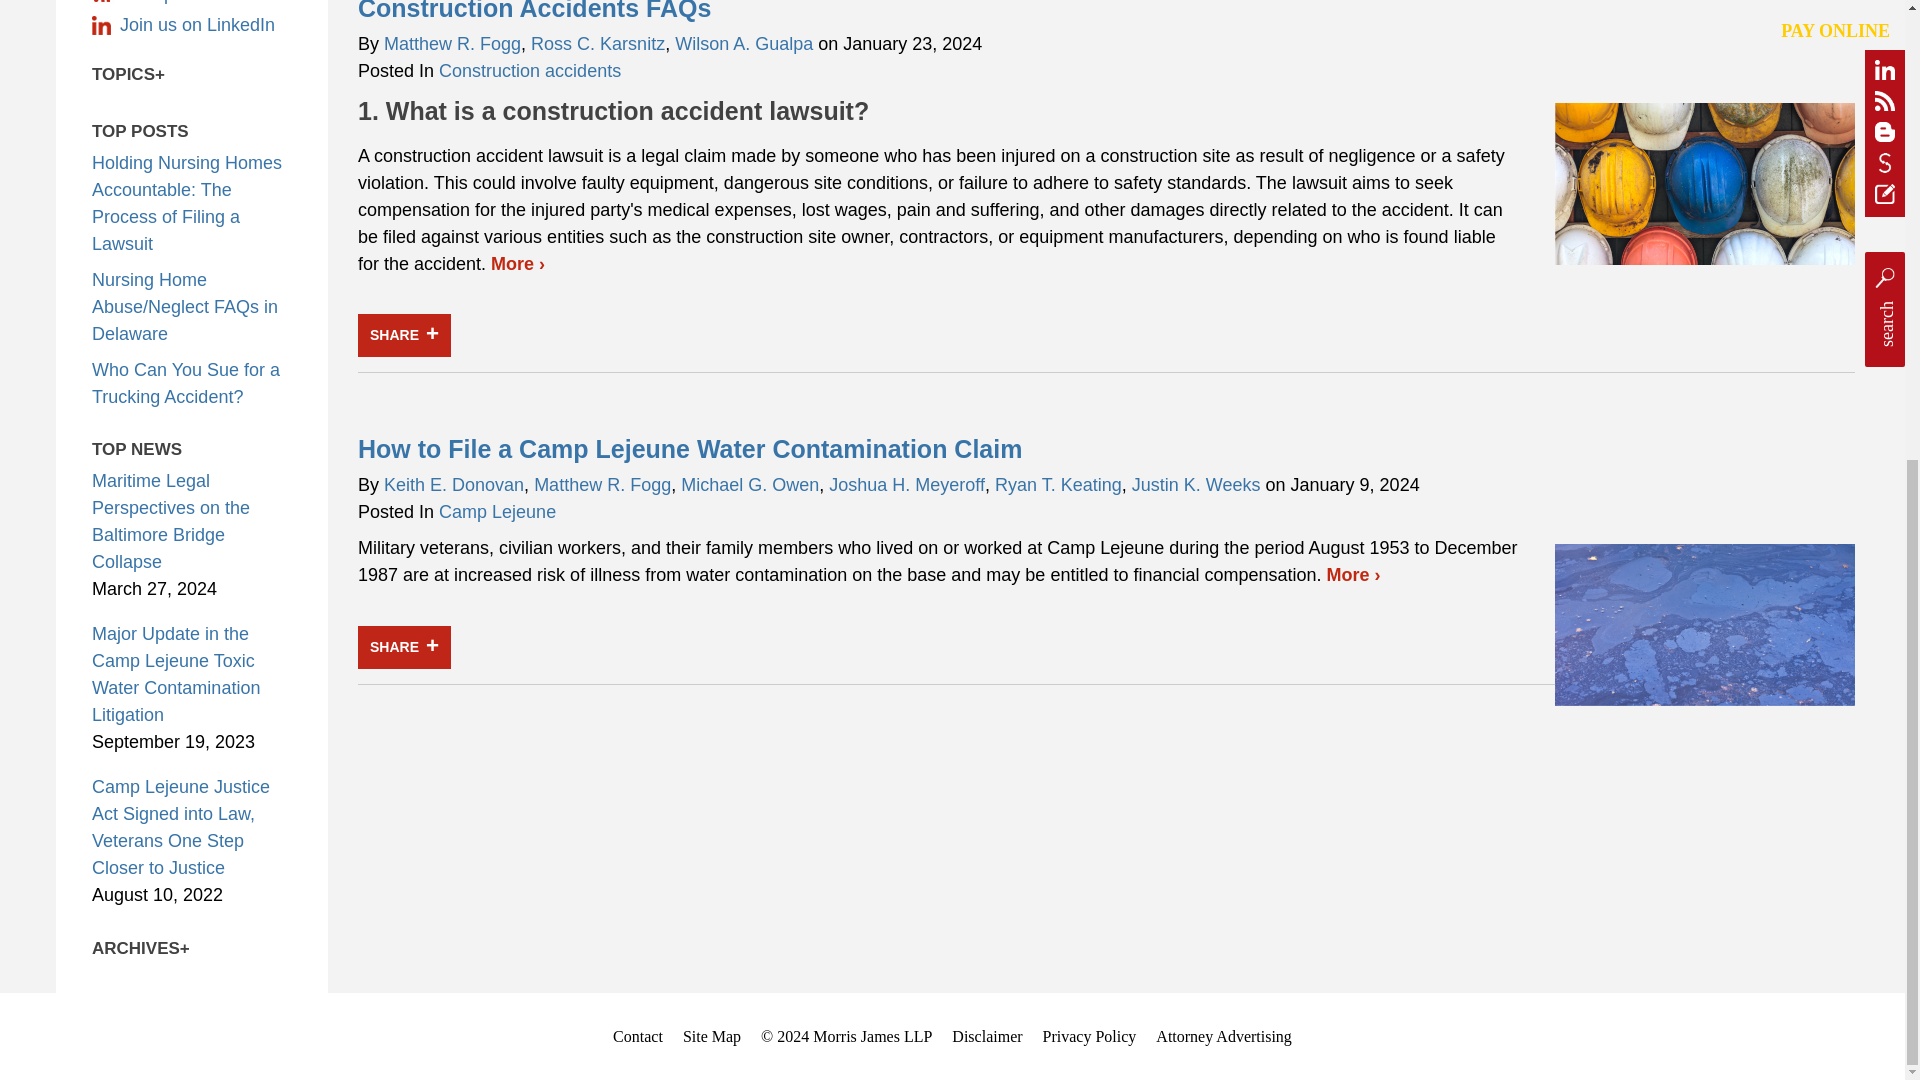 This screenshot has width=1920, height=1080. I want to click on LinkedIn, so click(192, 25).